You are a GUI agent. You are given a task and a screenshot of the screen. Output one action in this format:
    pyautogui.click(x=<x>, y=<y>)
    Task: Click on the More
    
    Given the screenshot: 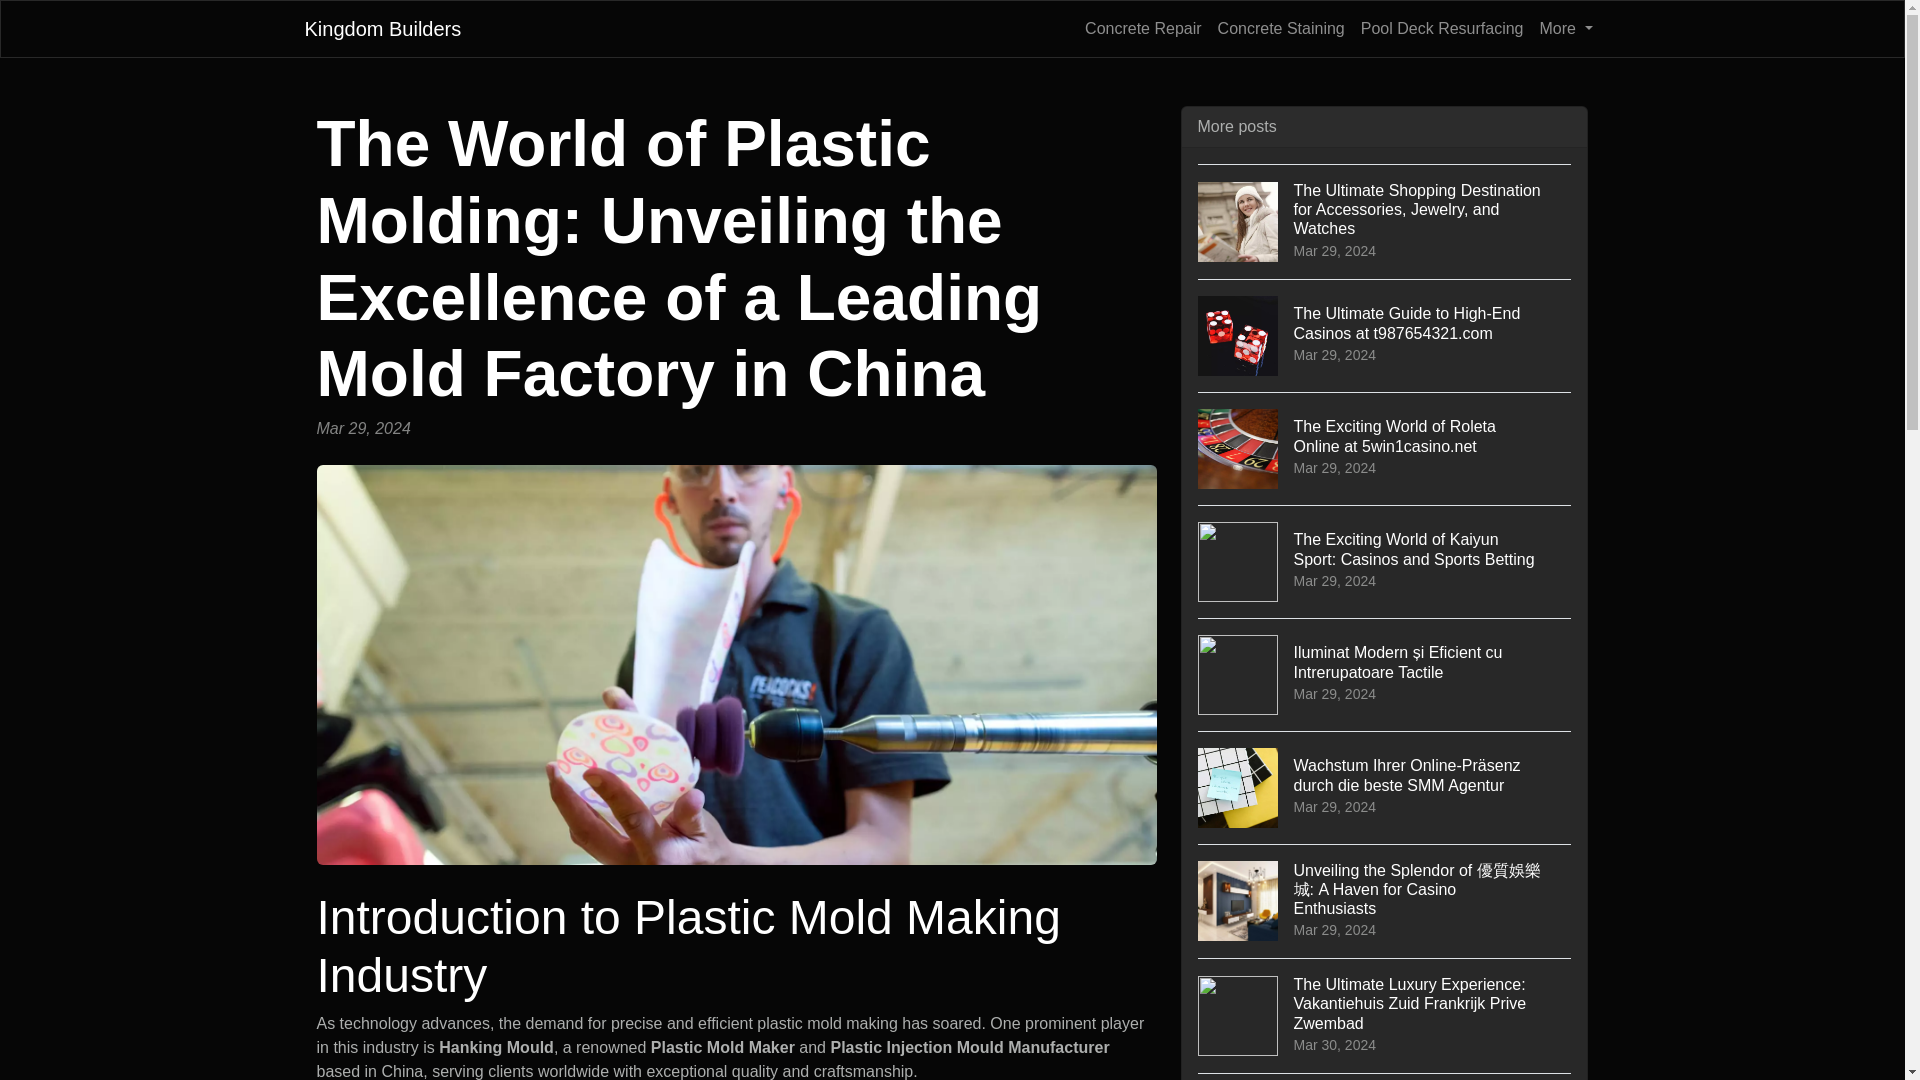 What is the action you would take?
    pyautogui.click(x=1566, y=28)
    